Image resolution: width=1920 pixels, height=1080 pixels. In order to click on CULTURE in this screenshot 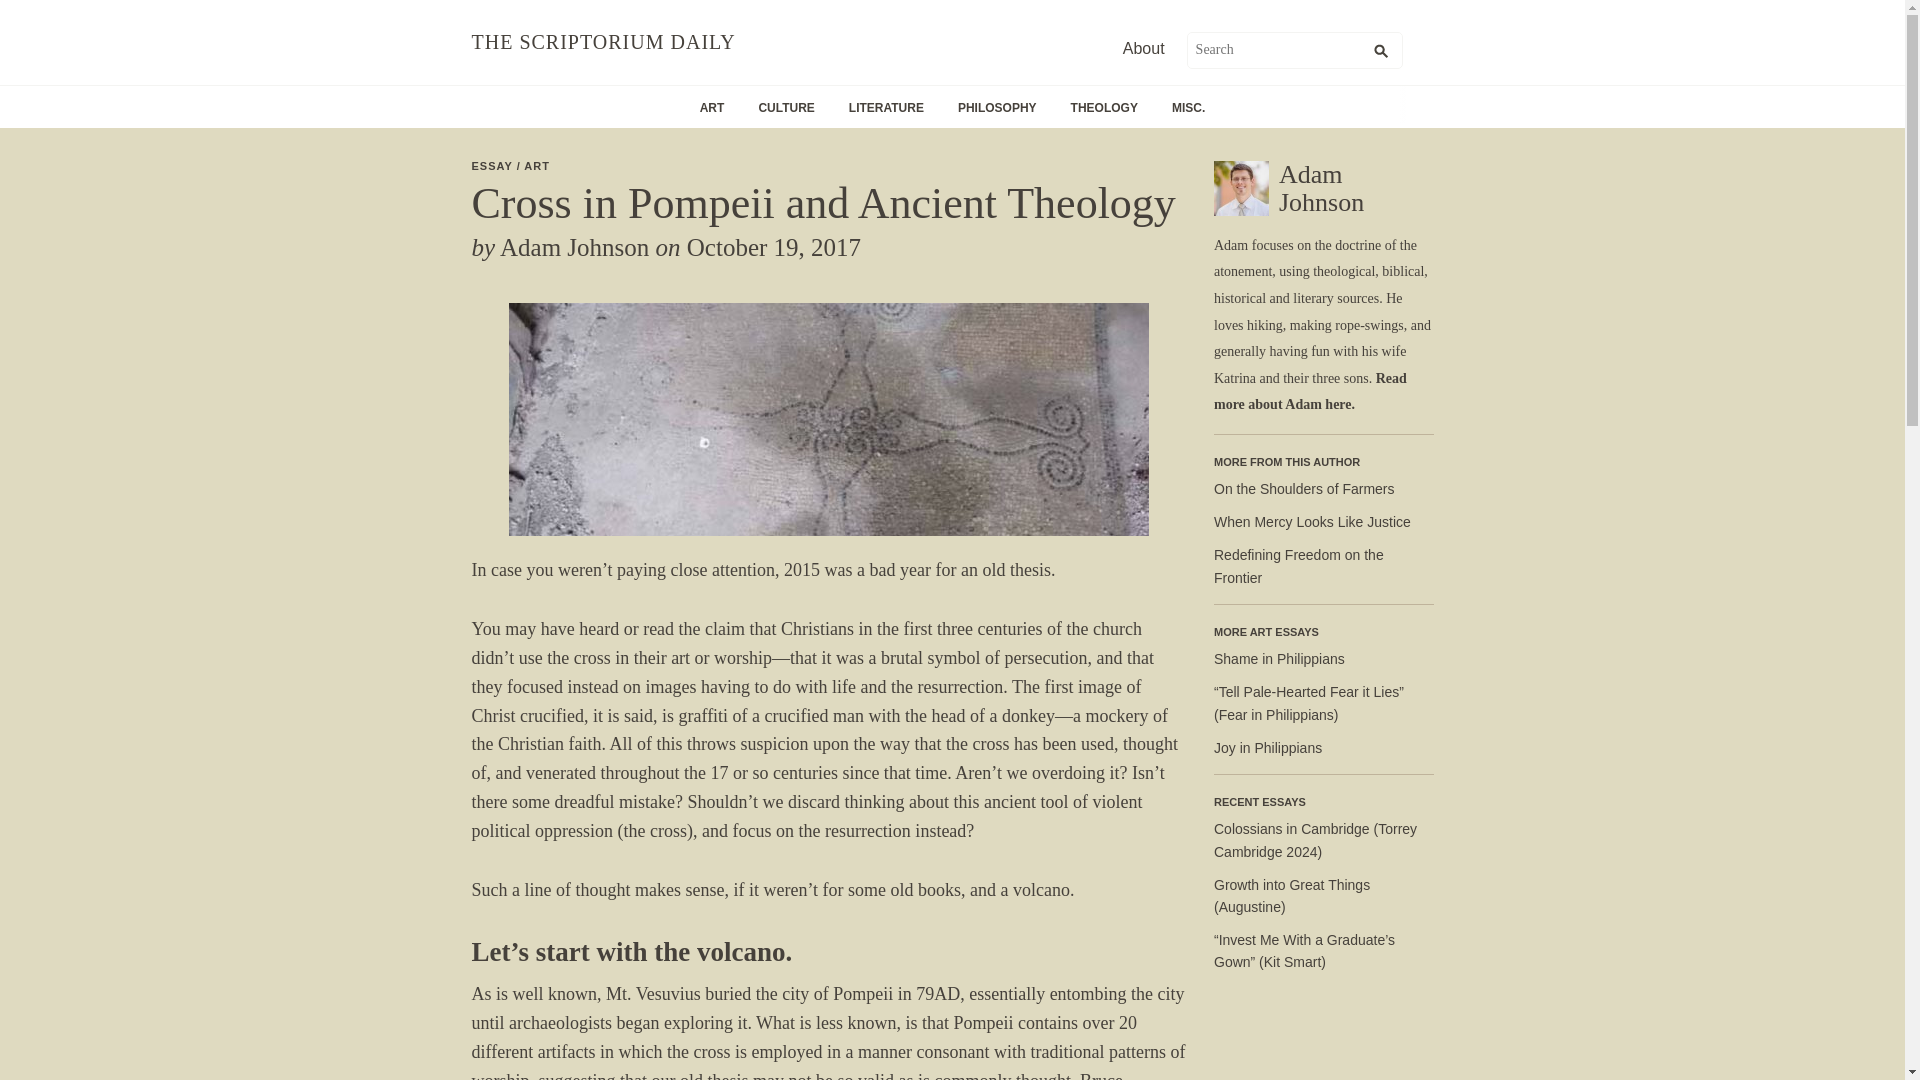, I will do `click(786, 106)`.